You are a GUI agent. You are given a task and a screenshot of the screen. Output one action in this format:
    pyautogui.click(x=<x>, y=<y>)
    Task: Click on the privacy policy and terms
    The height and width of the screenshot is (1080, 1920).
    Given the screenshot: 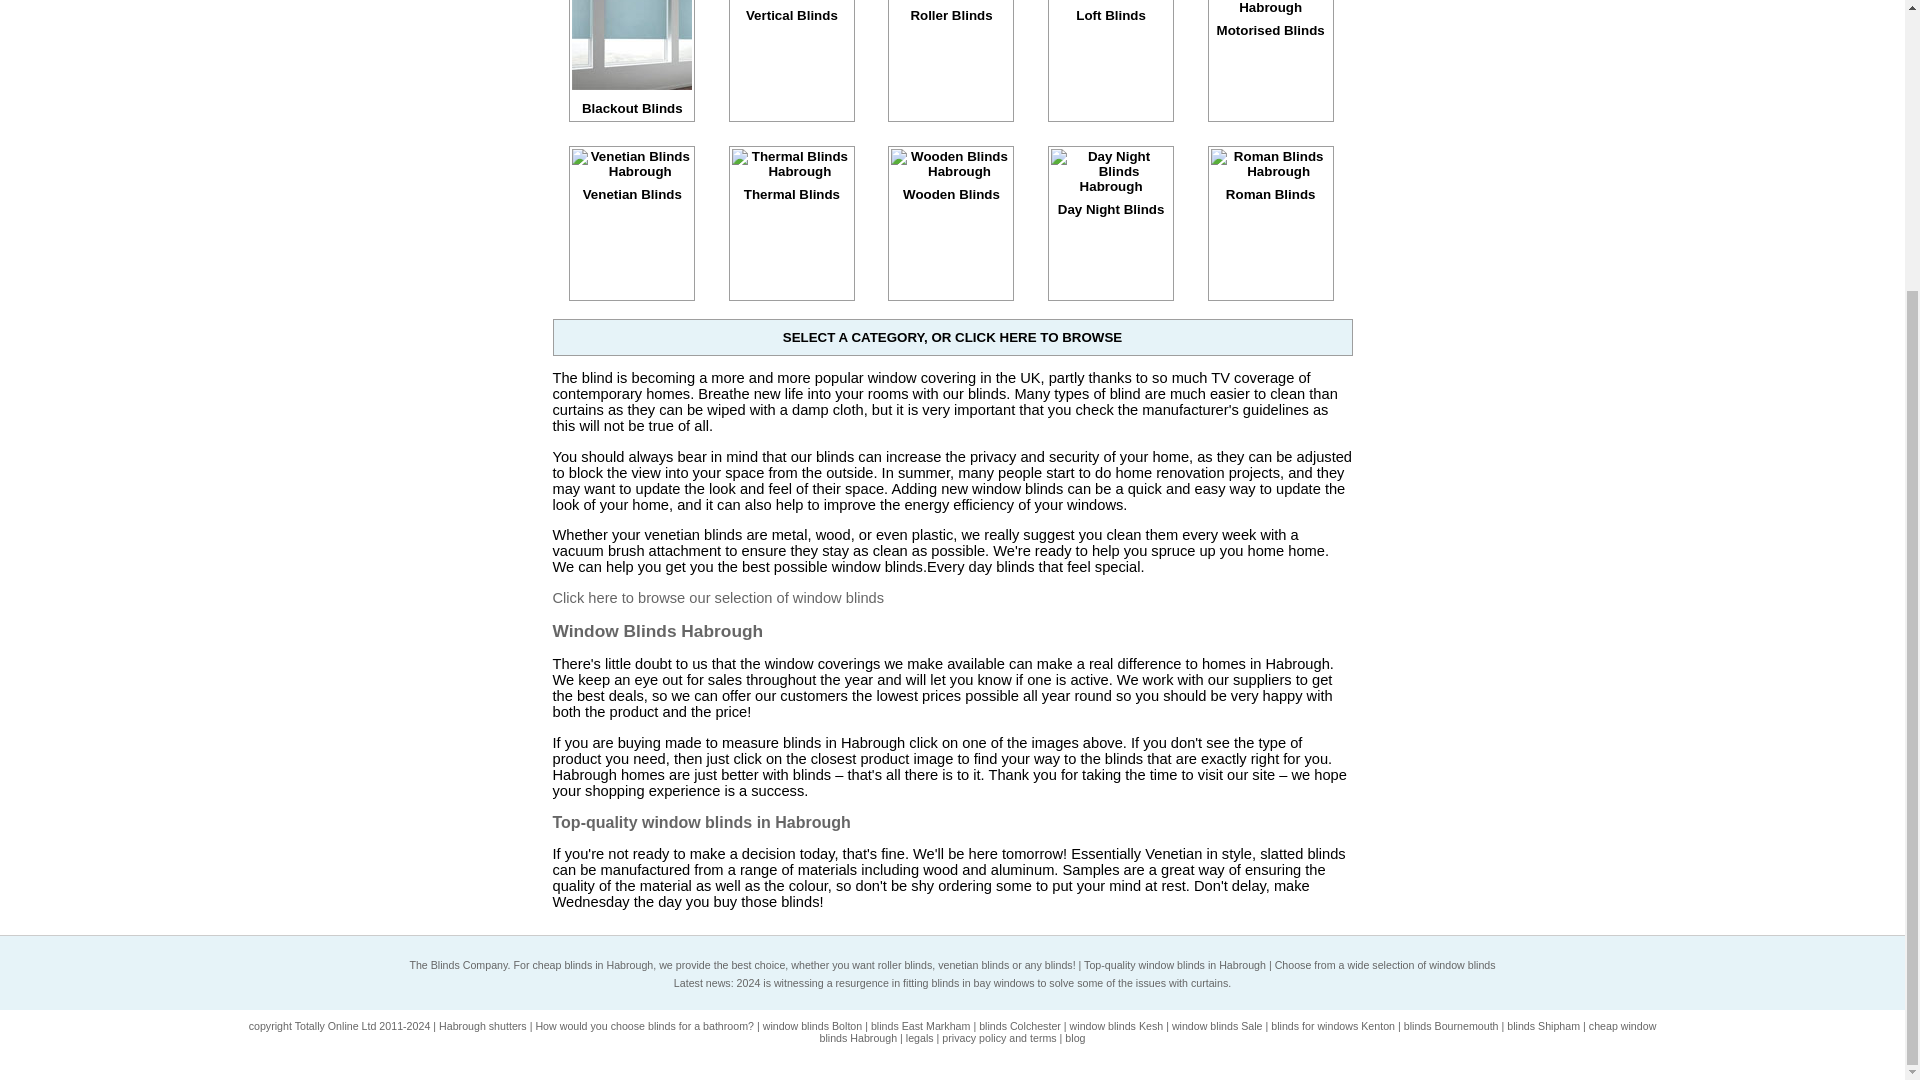 What is the action you would take?
    pyautogui.click(x=999, y=1038)
    